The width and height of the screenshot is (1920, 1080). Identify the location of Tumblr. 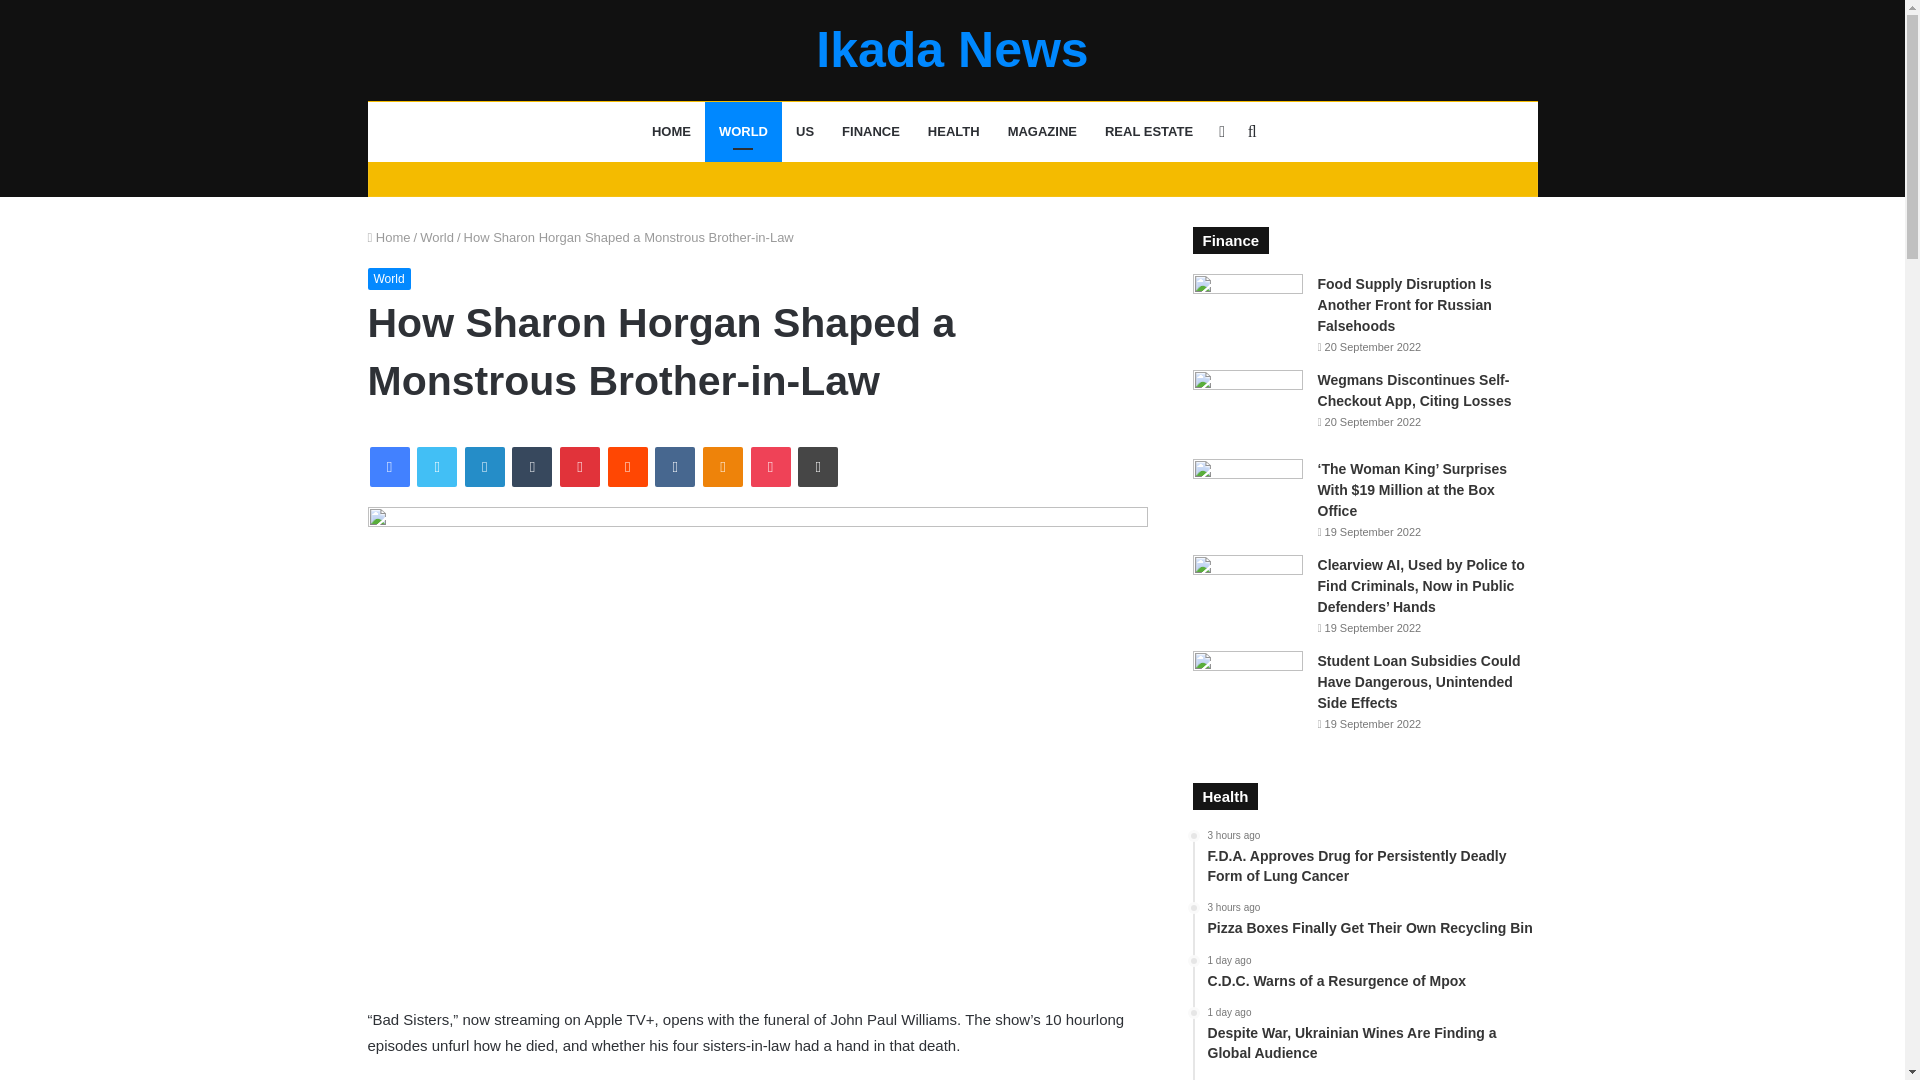
(532, 467).